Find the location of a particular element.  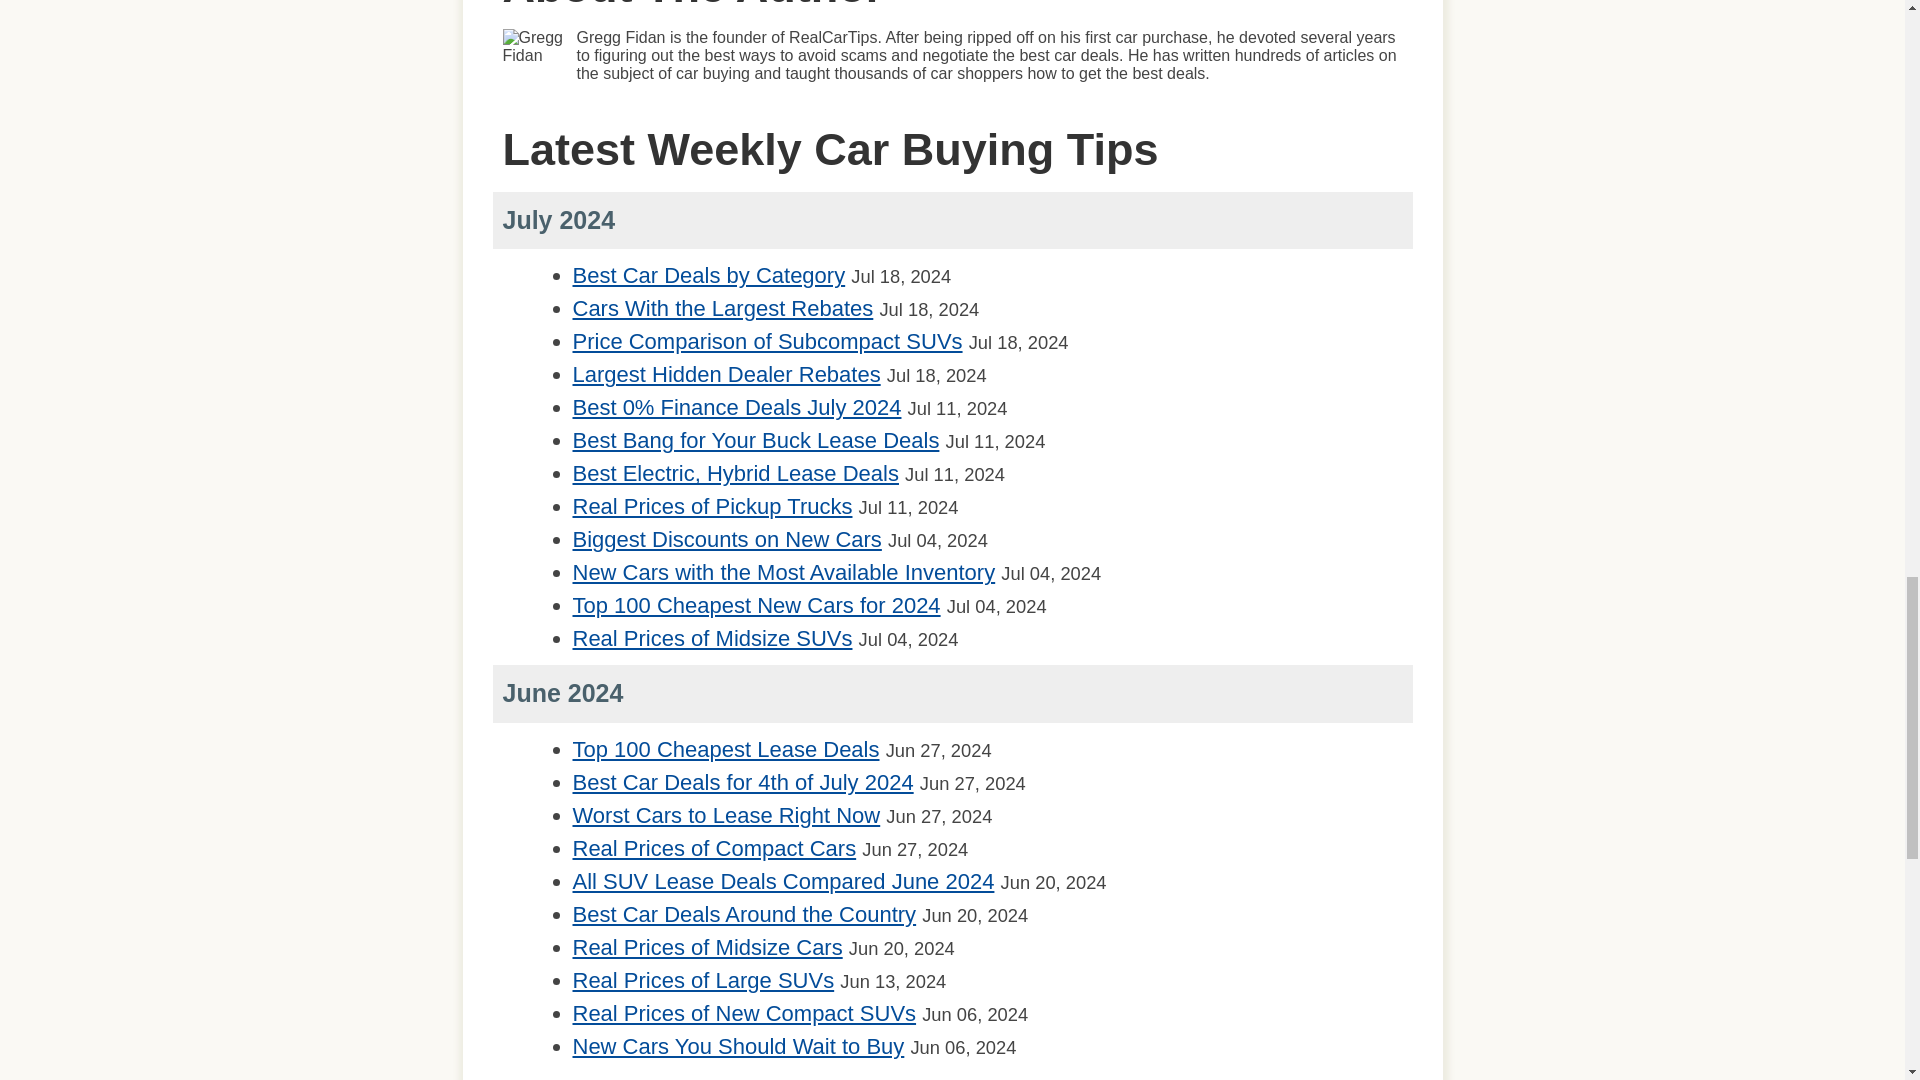

All SUV Lease Deals Compared June 2024 is located at coordinates (783, 882).